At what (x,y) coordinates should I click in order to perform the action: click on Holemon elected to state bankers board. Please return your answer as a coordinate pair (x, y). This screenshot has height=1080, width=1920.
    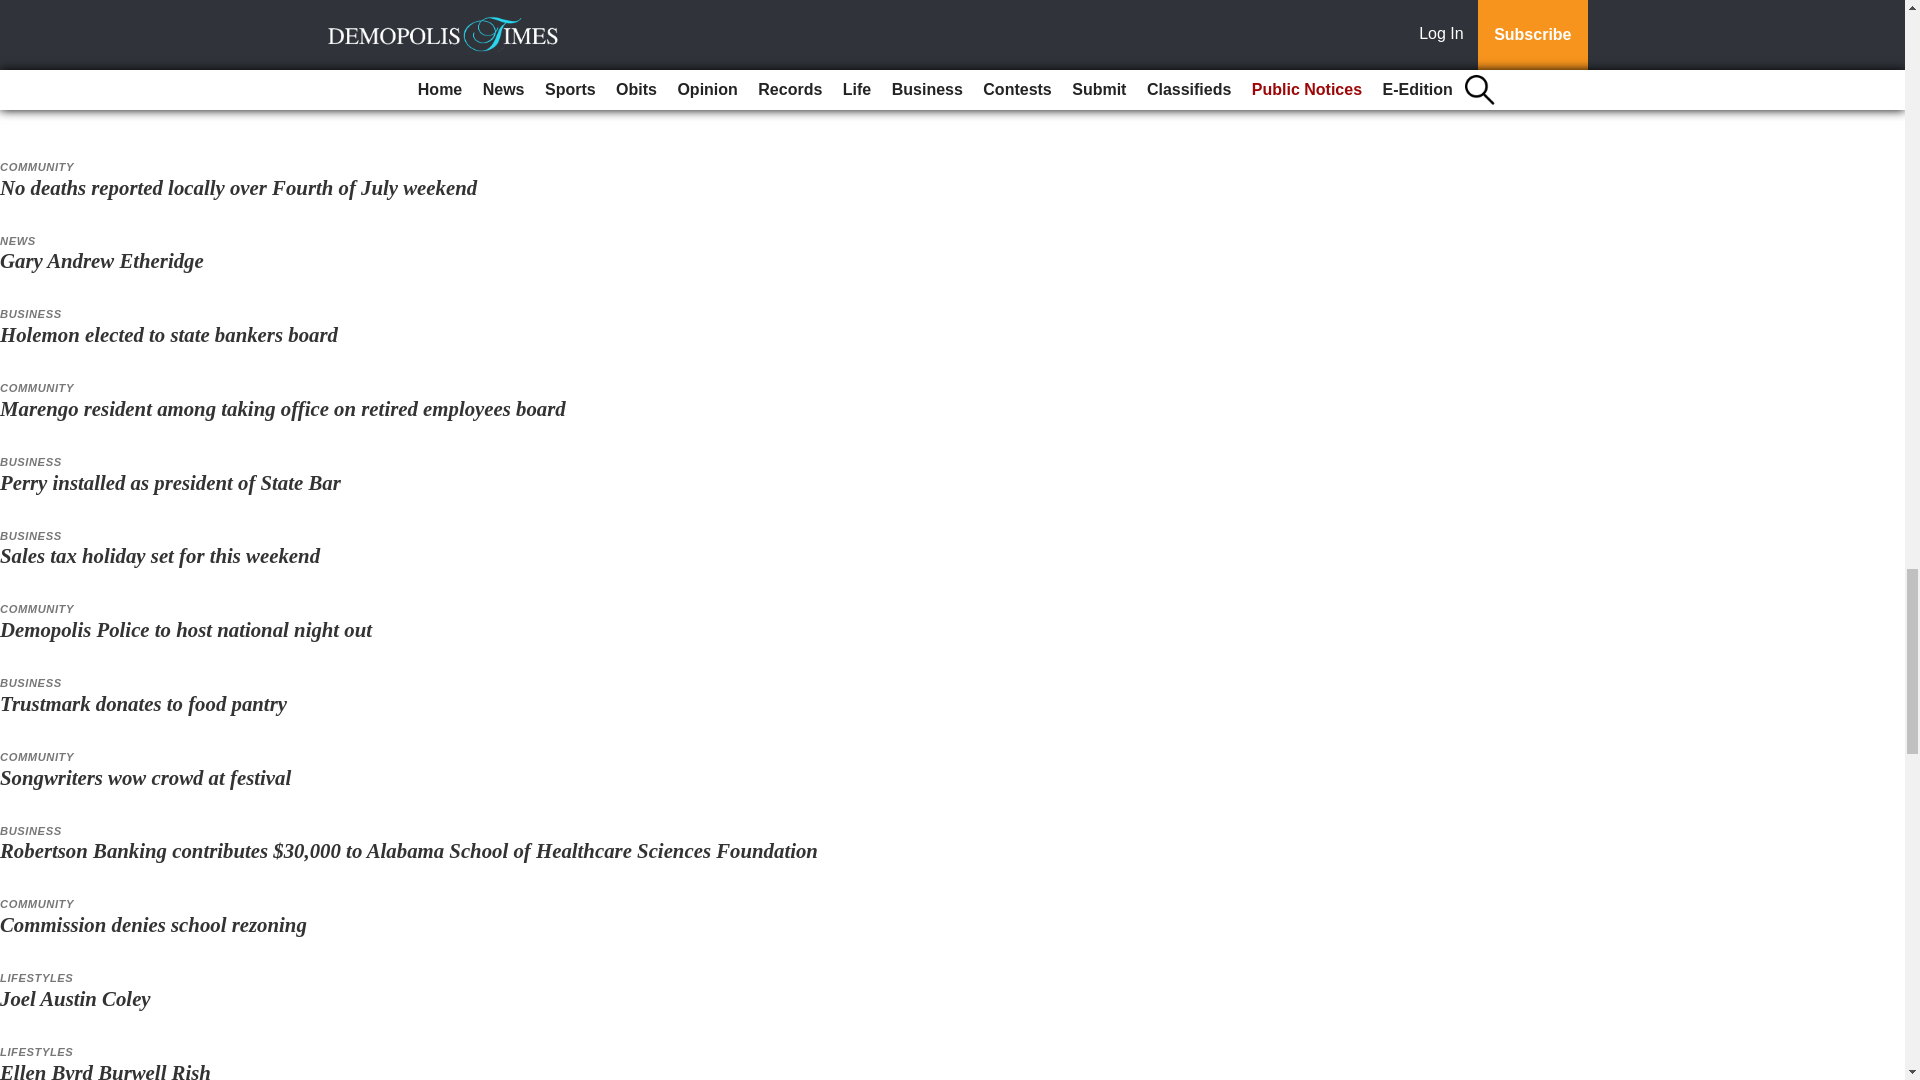
    Looking at the image, I should click on (168, 334).